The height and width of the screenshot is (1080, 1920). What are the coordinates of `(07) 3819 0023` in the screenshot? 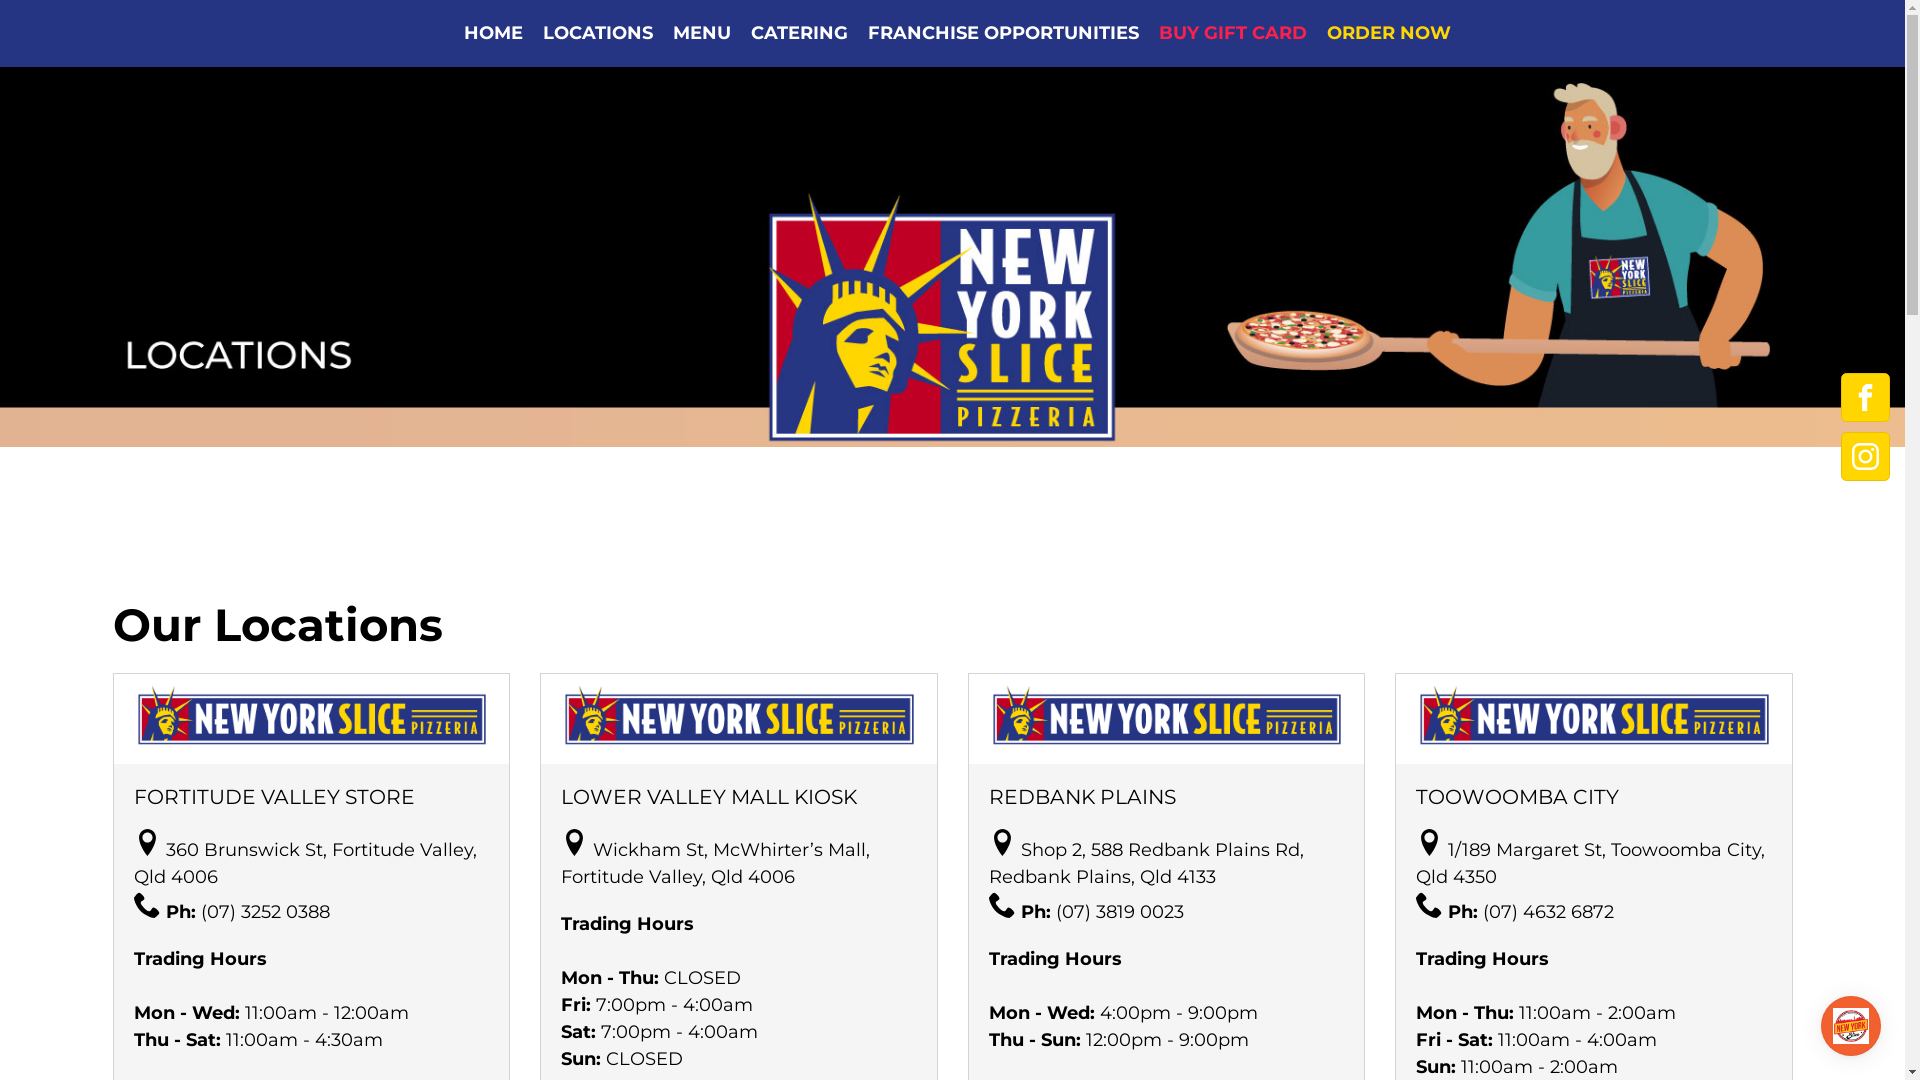 It's located at (1120, 912).